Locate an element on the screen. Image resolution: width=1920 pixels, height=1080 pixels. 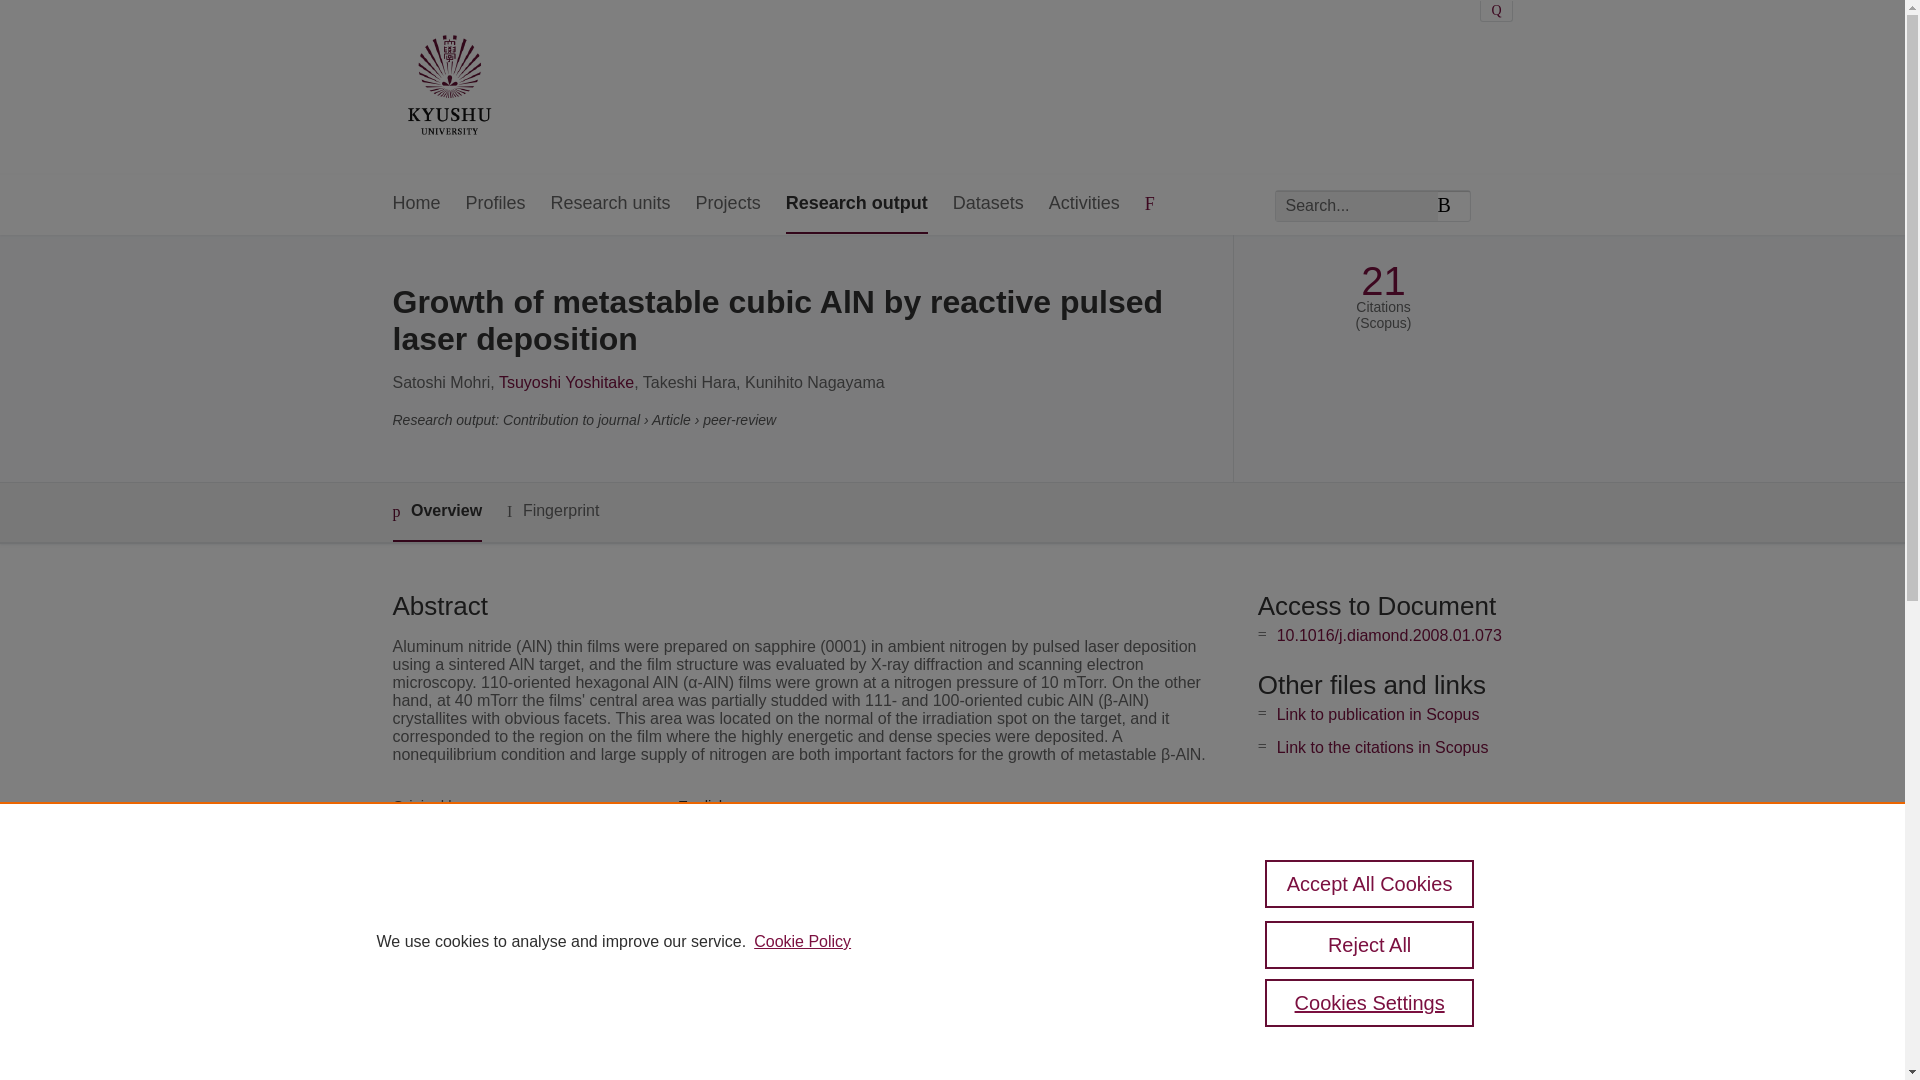
Overview is located at coordinates (436, 512).